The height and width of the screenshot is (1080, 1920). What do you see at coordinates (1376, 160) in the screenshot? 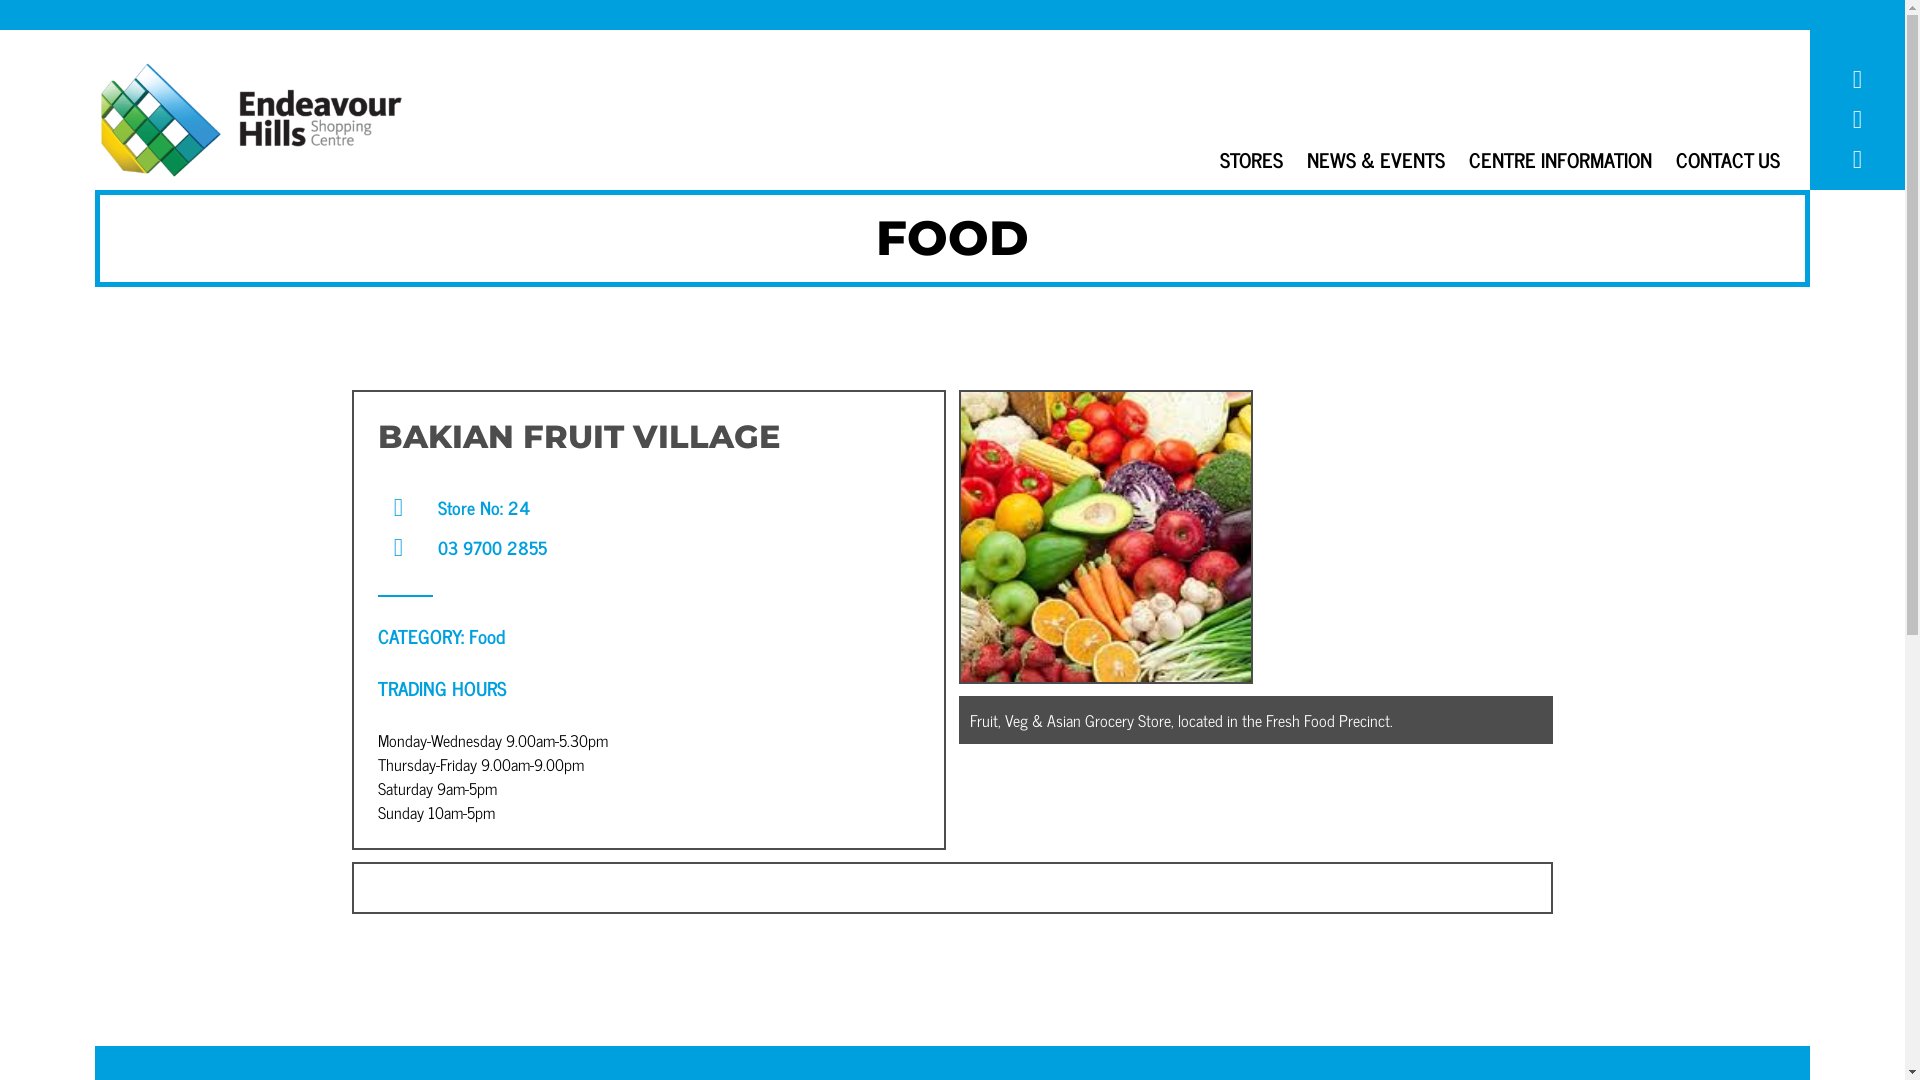
I see `NEWS & EVENTS` at bounding box center [1376, 160].